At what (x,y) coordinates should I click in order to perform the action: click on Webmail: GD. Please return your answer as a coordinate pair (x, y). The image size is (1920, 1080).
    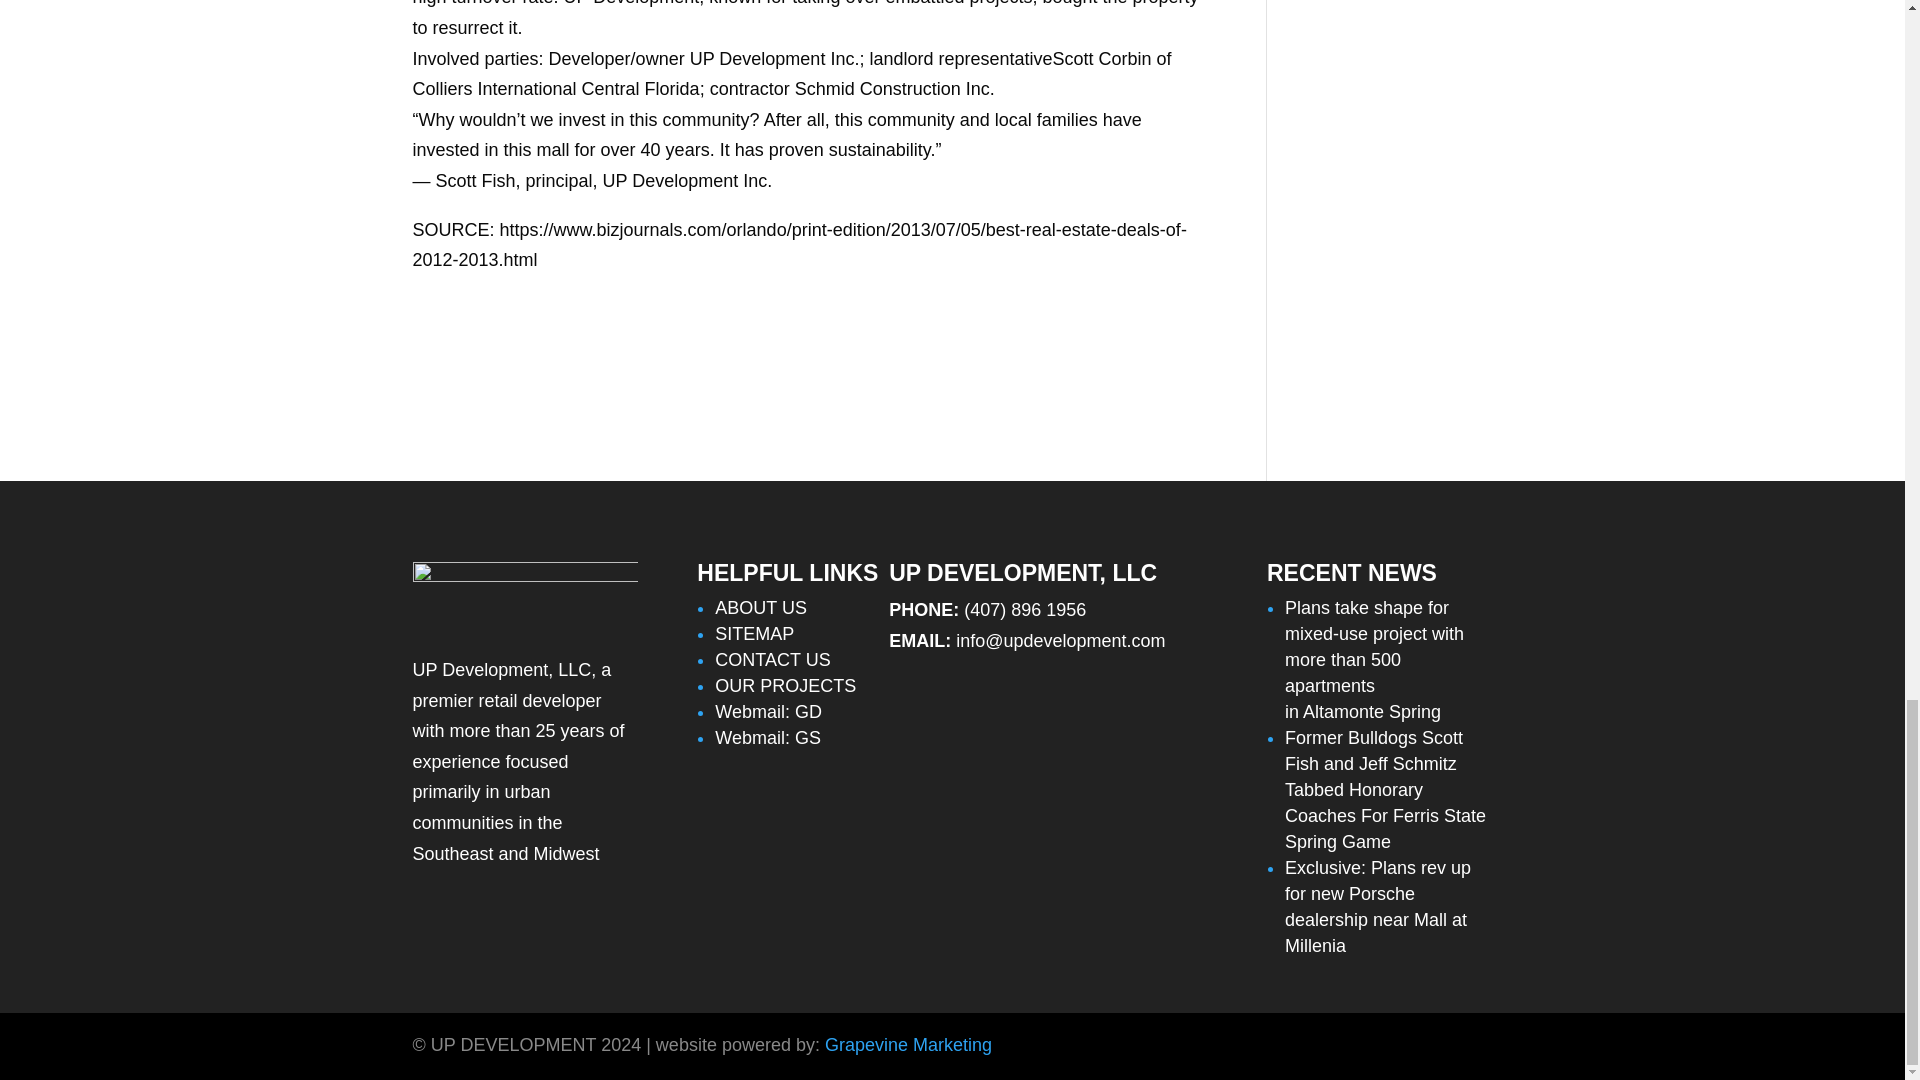
    Looking at the image, I should click on (768, 712).